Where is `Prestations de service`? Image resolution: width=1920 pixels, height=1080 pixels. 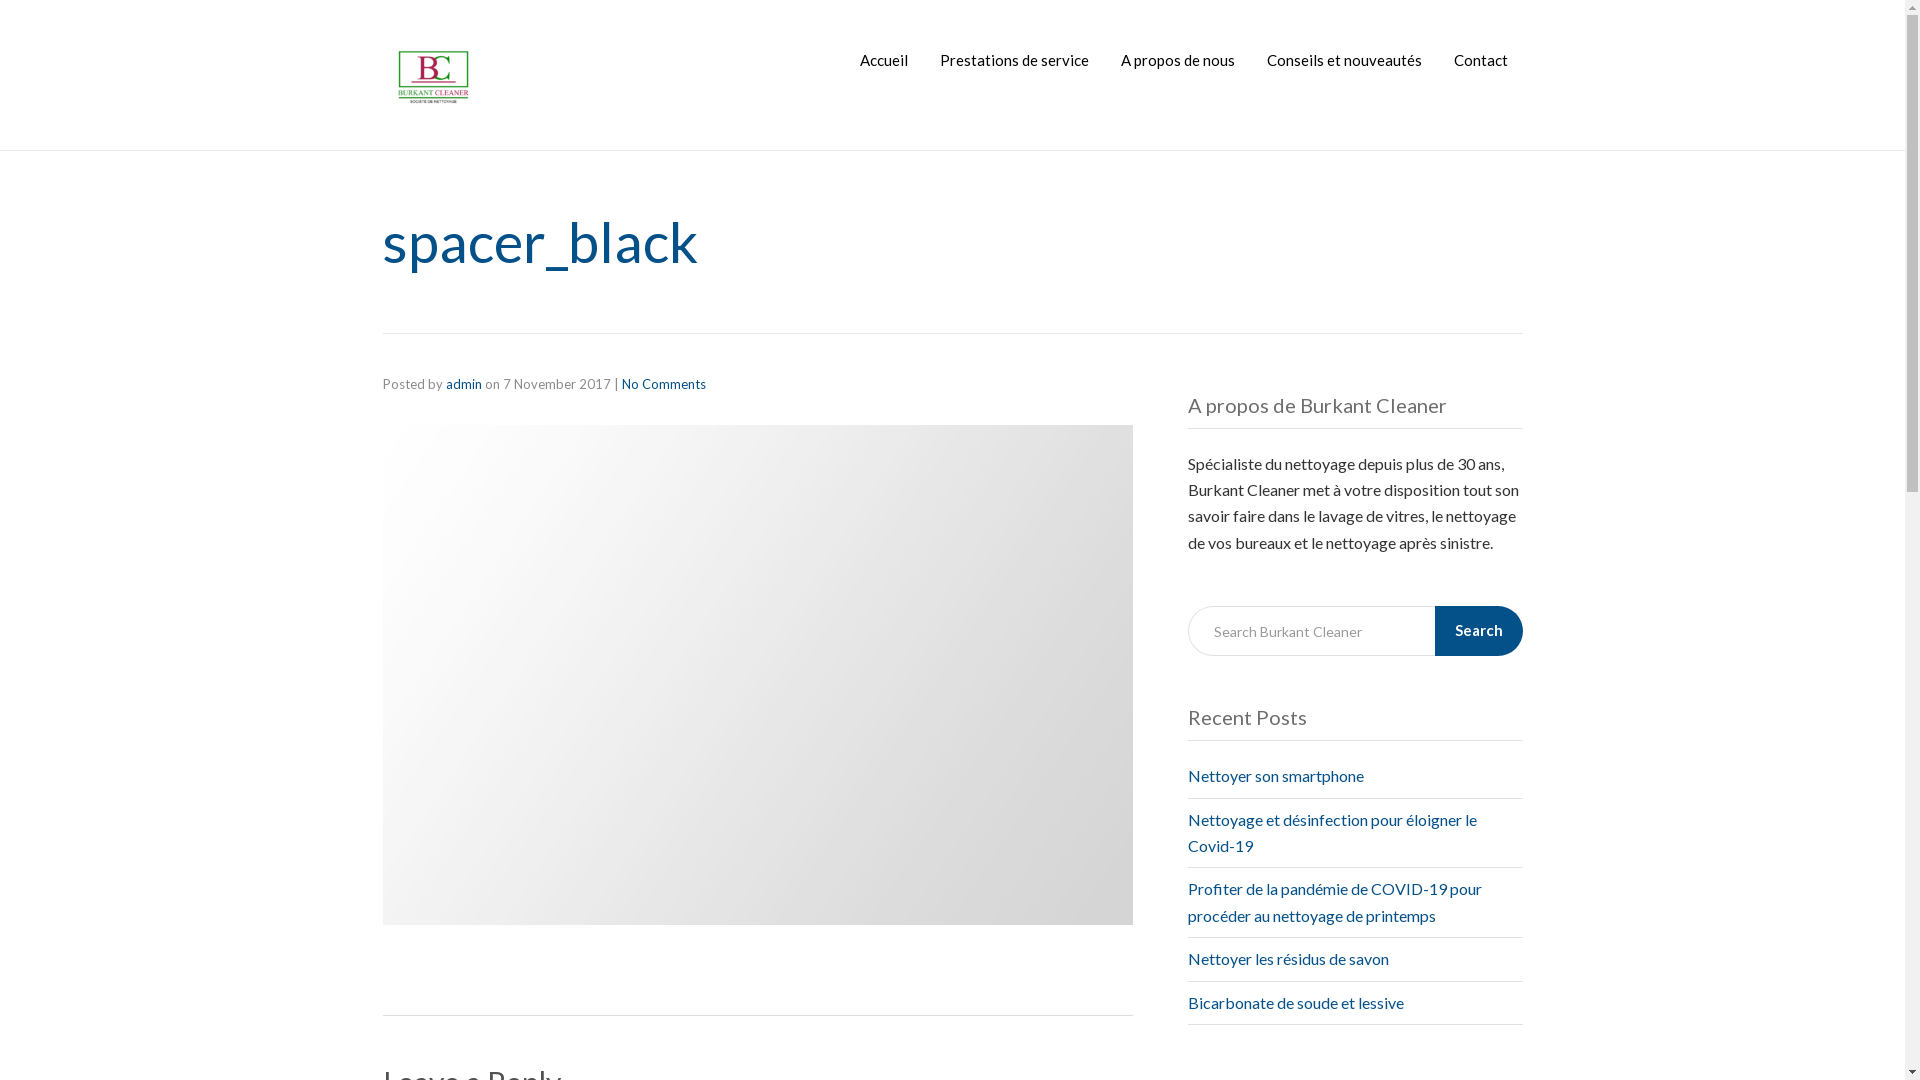 Prestations de service is located at coordinates (1014, 60).